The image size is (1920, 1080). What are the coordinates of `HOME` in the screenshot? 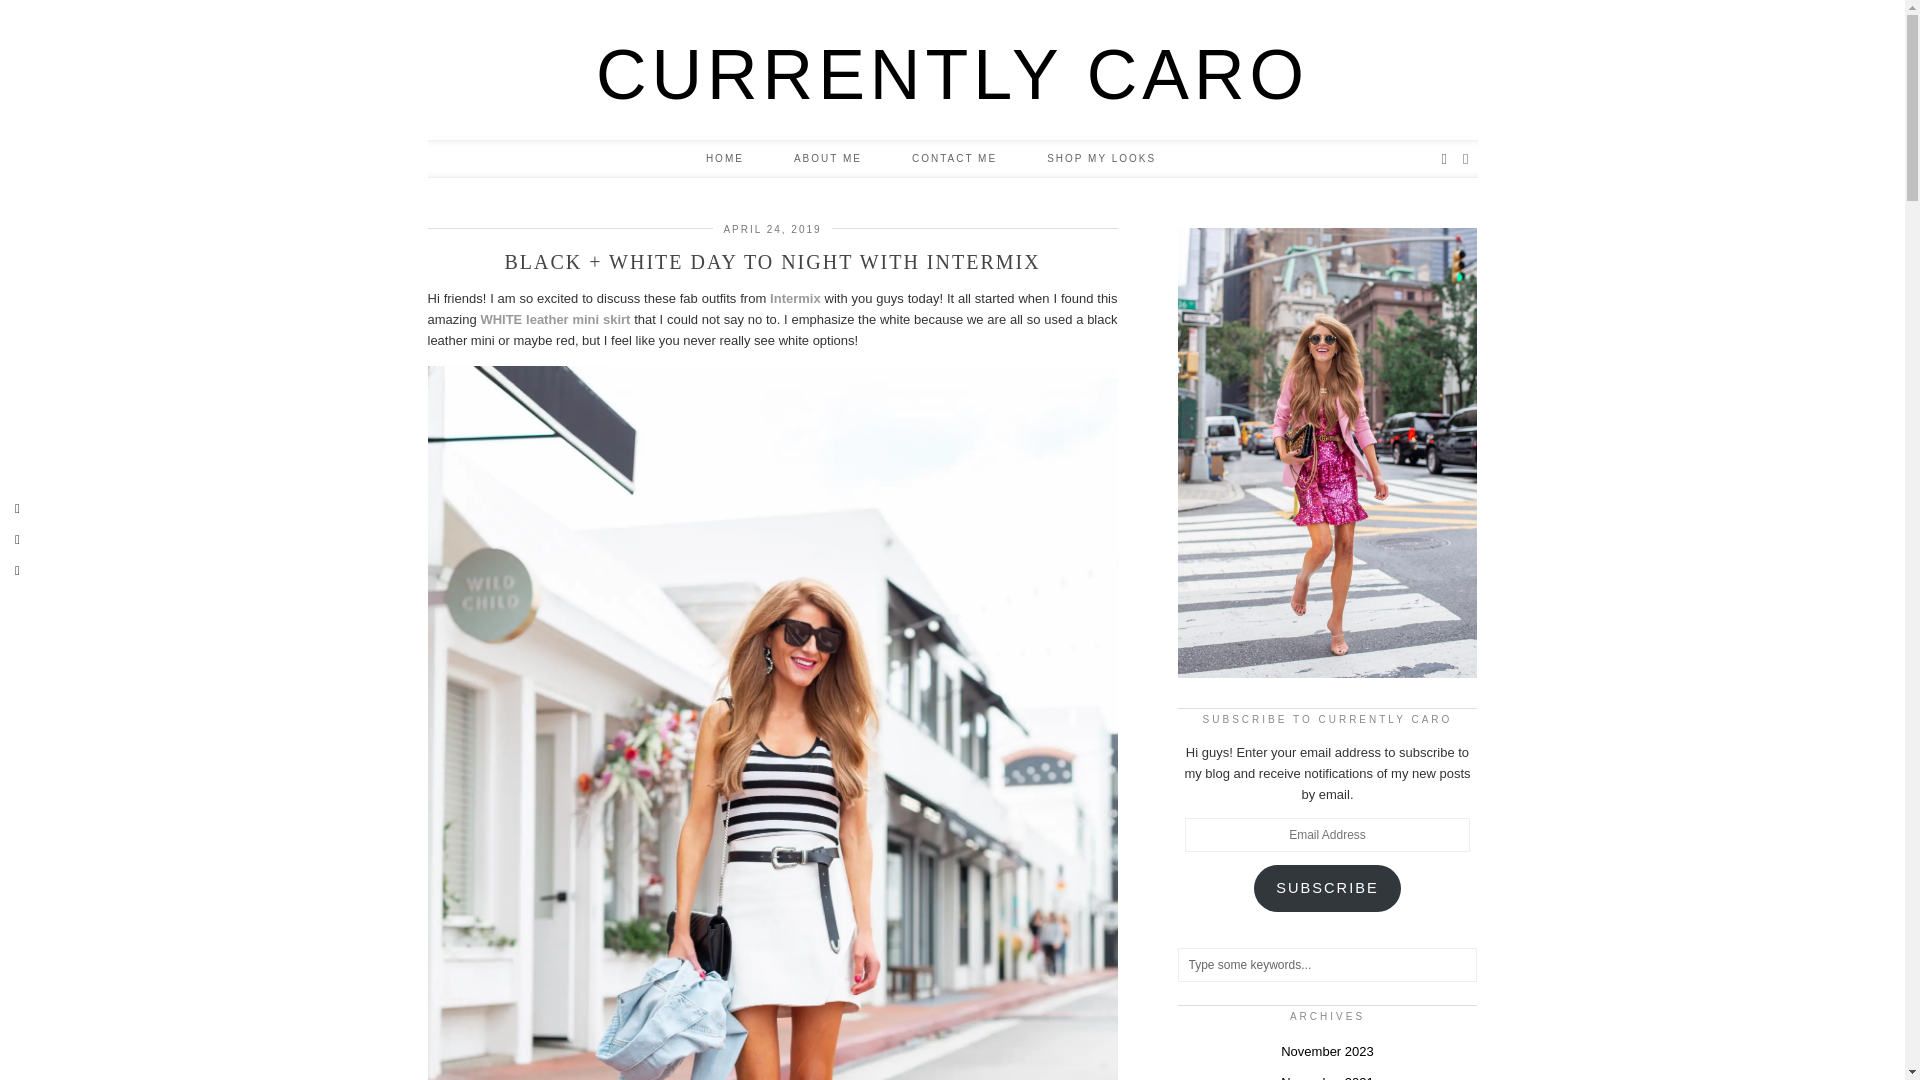 It's located at (725, 159).